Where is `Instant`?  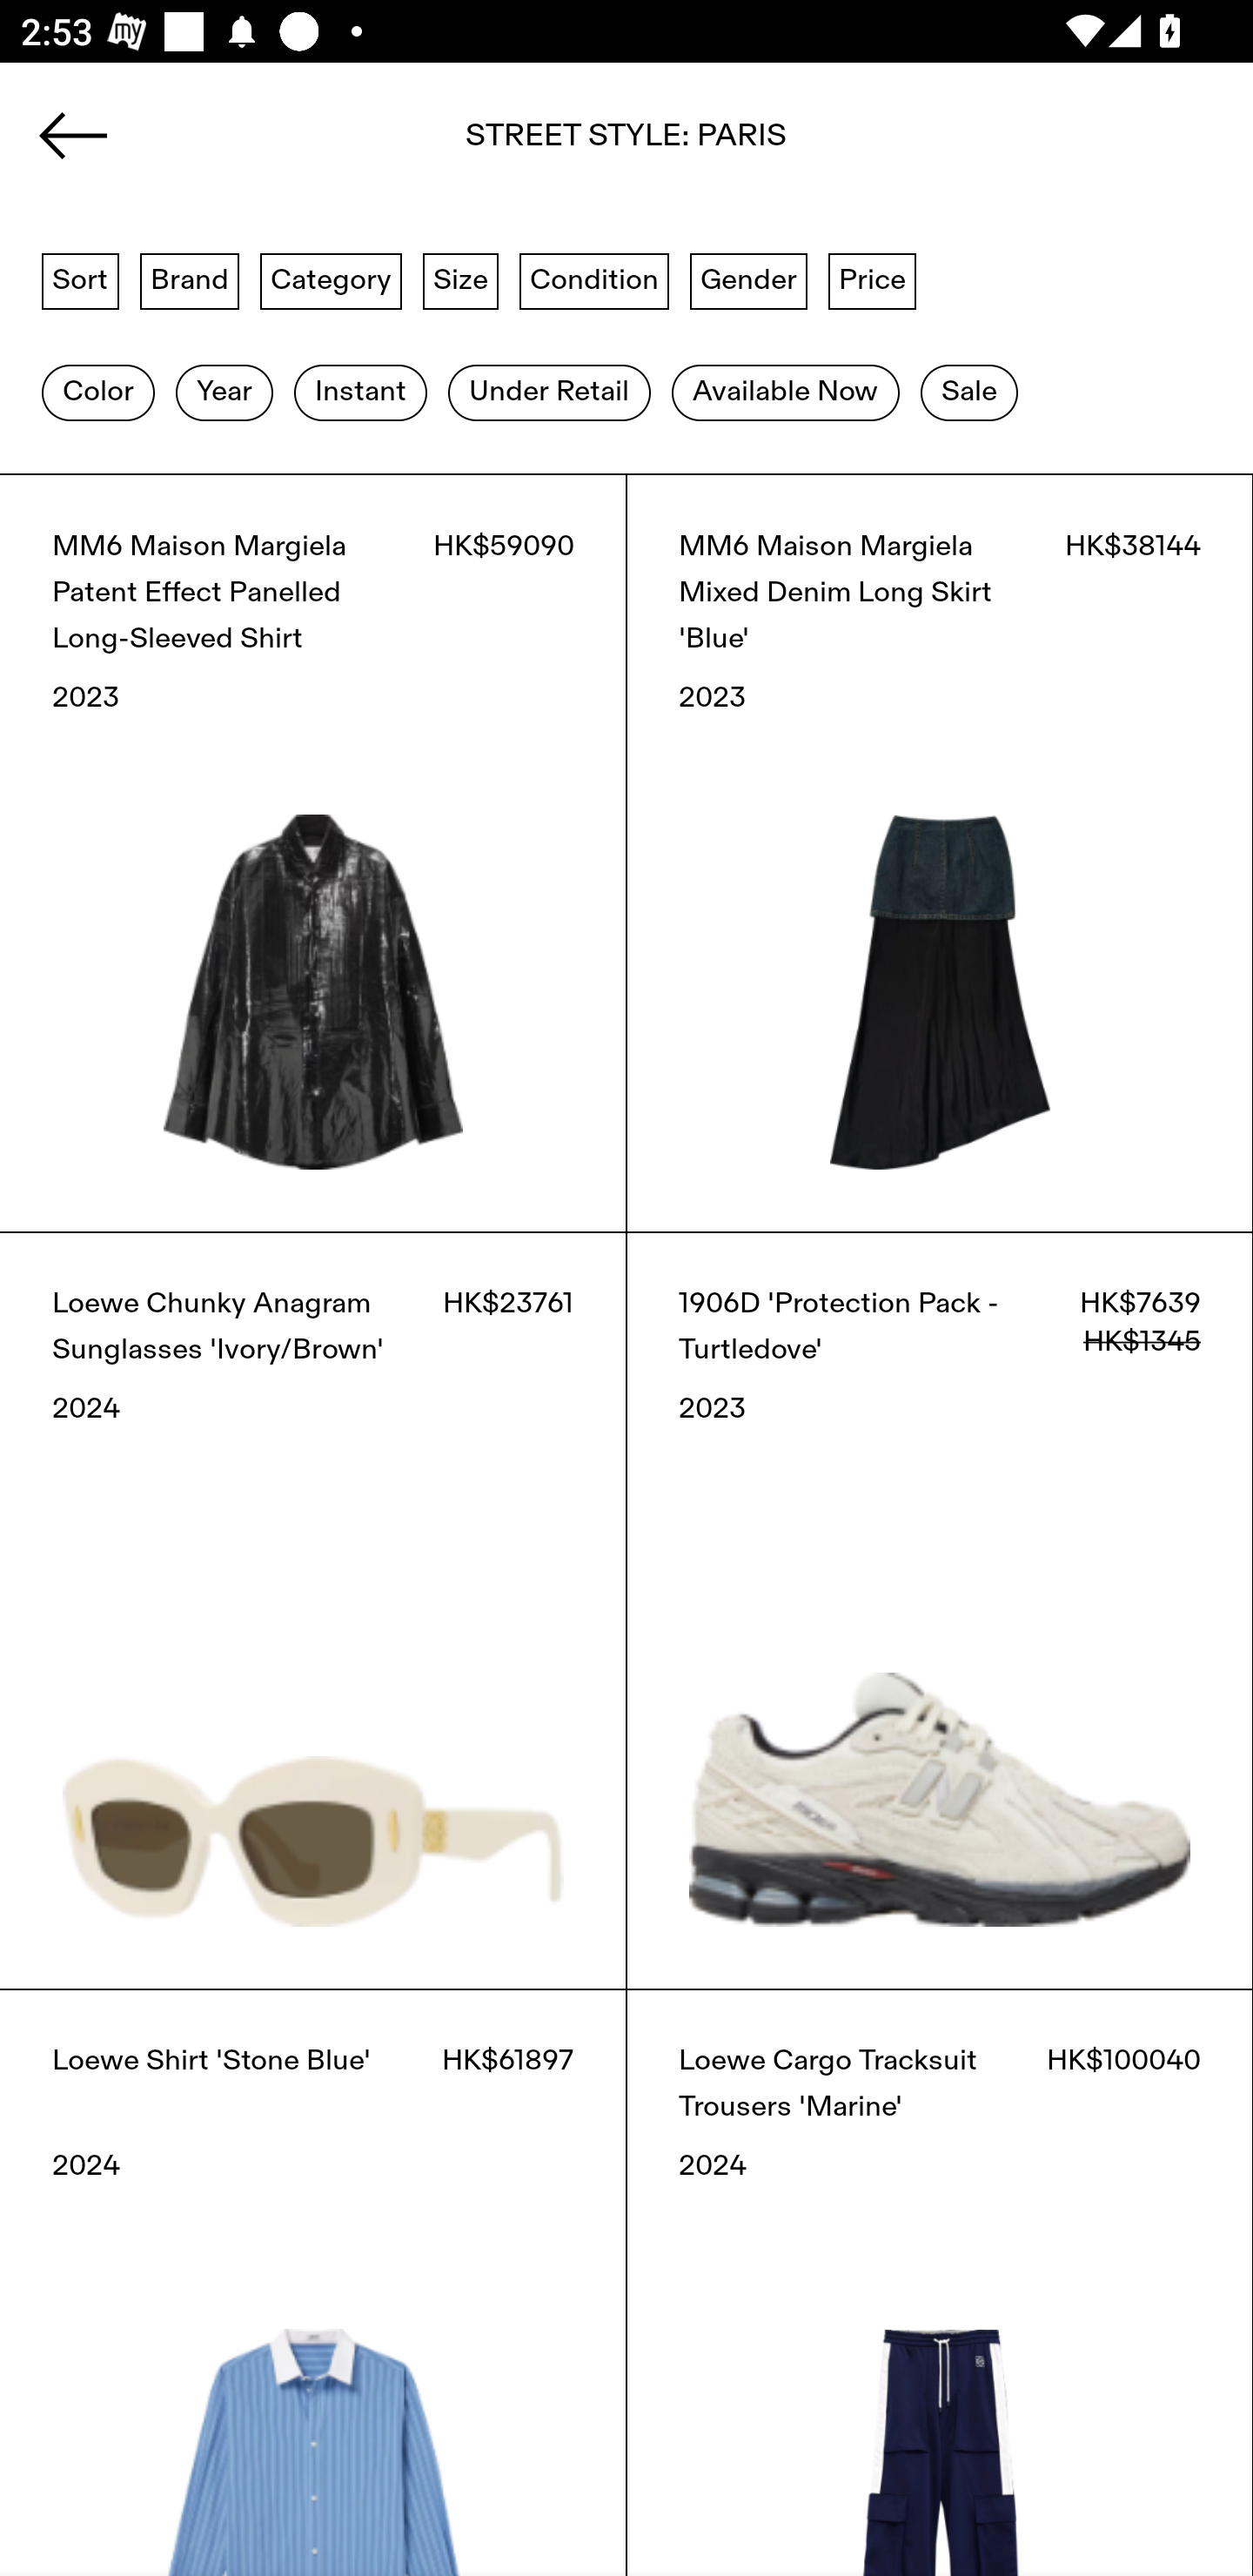 Instant is located at coordinates (360, 392).